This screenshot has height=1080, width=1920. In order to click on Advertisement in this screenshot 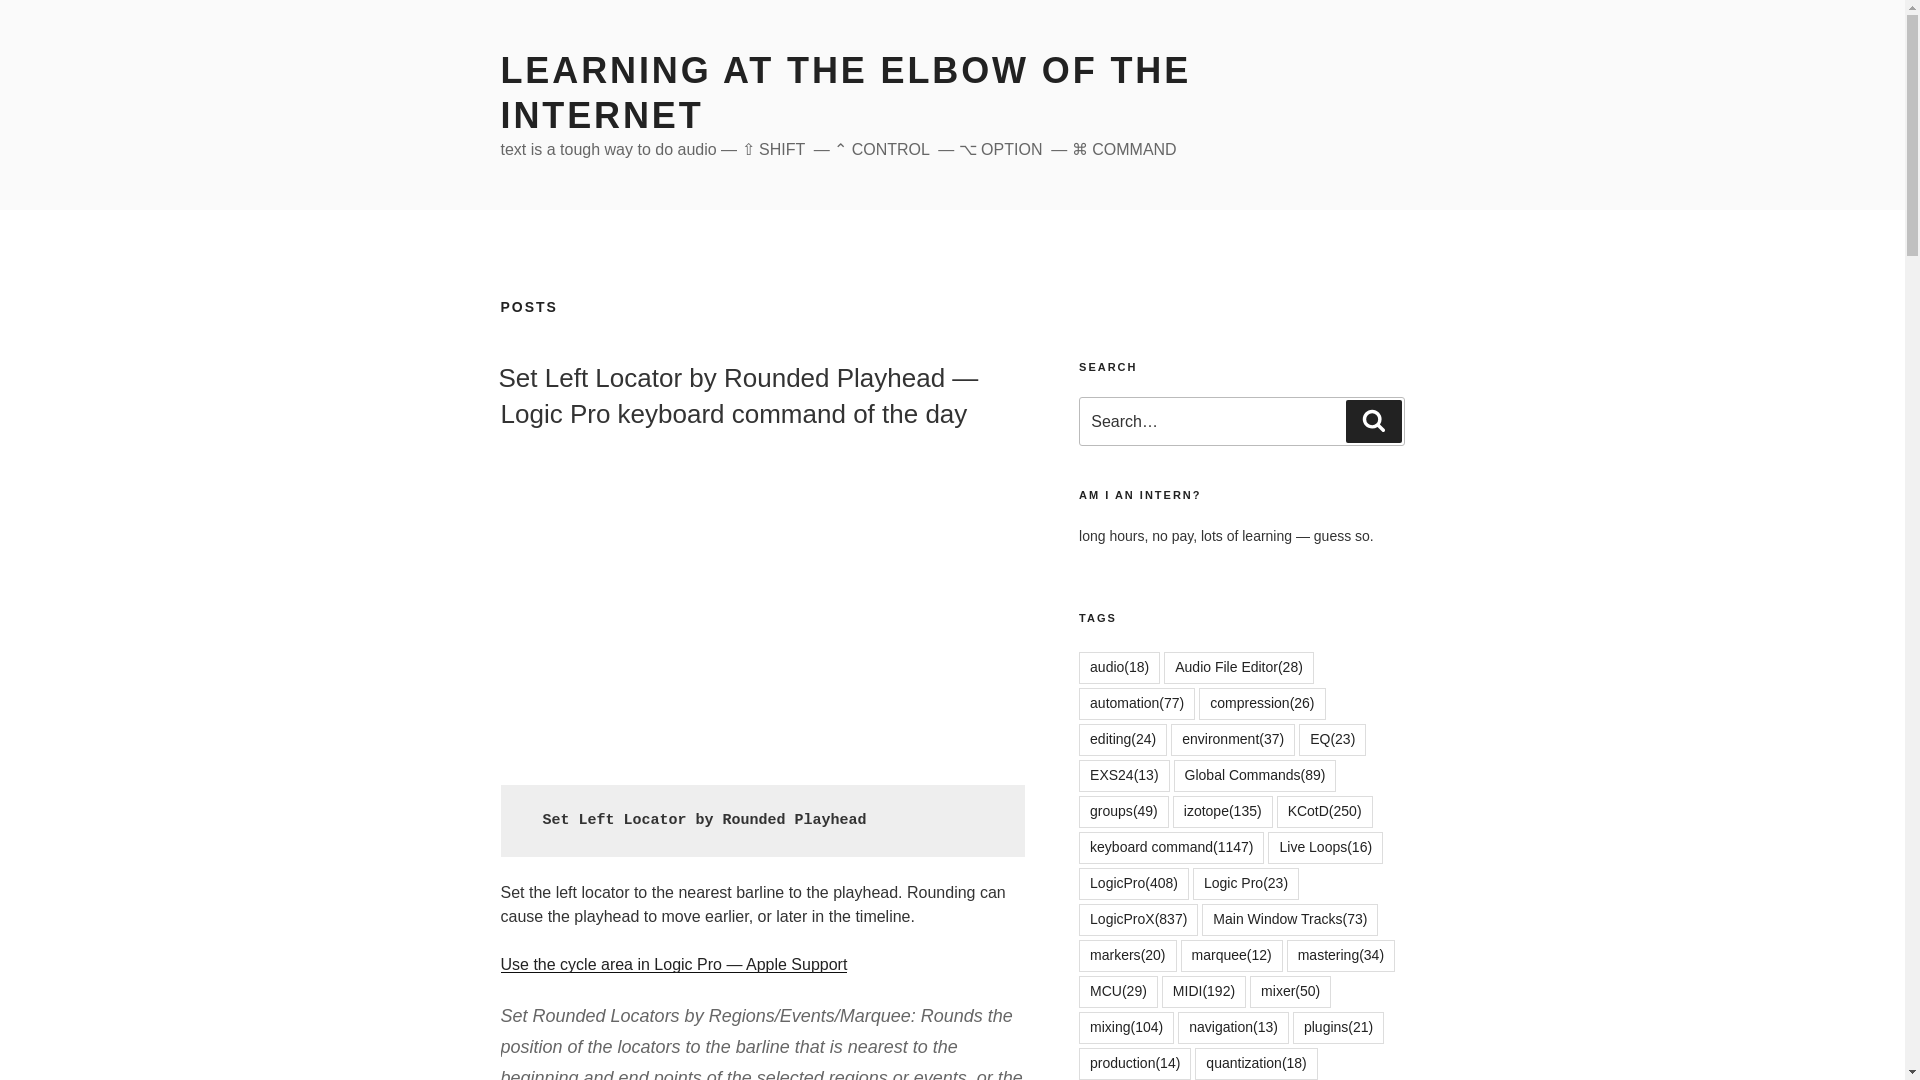, I will do `click(761, 605)`.